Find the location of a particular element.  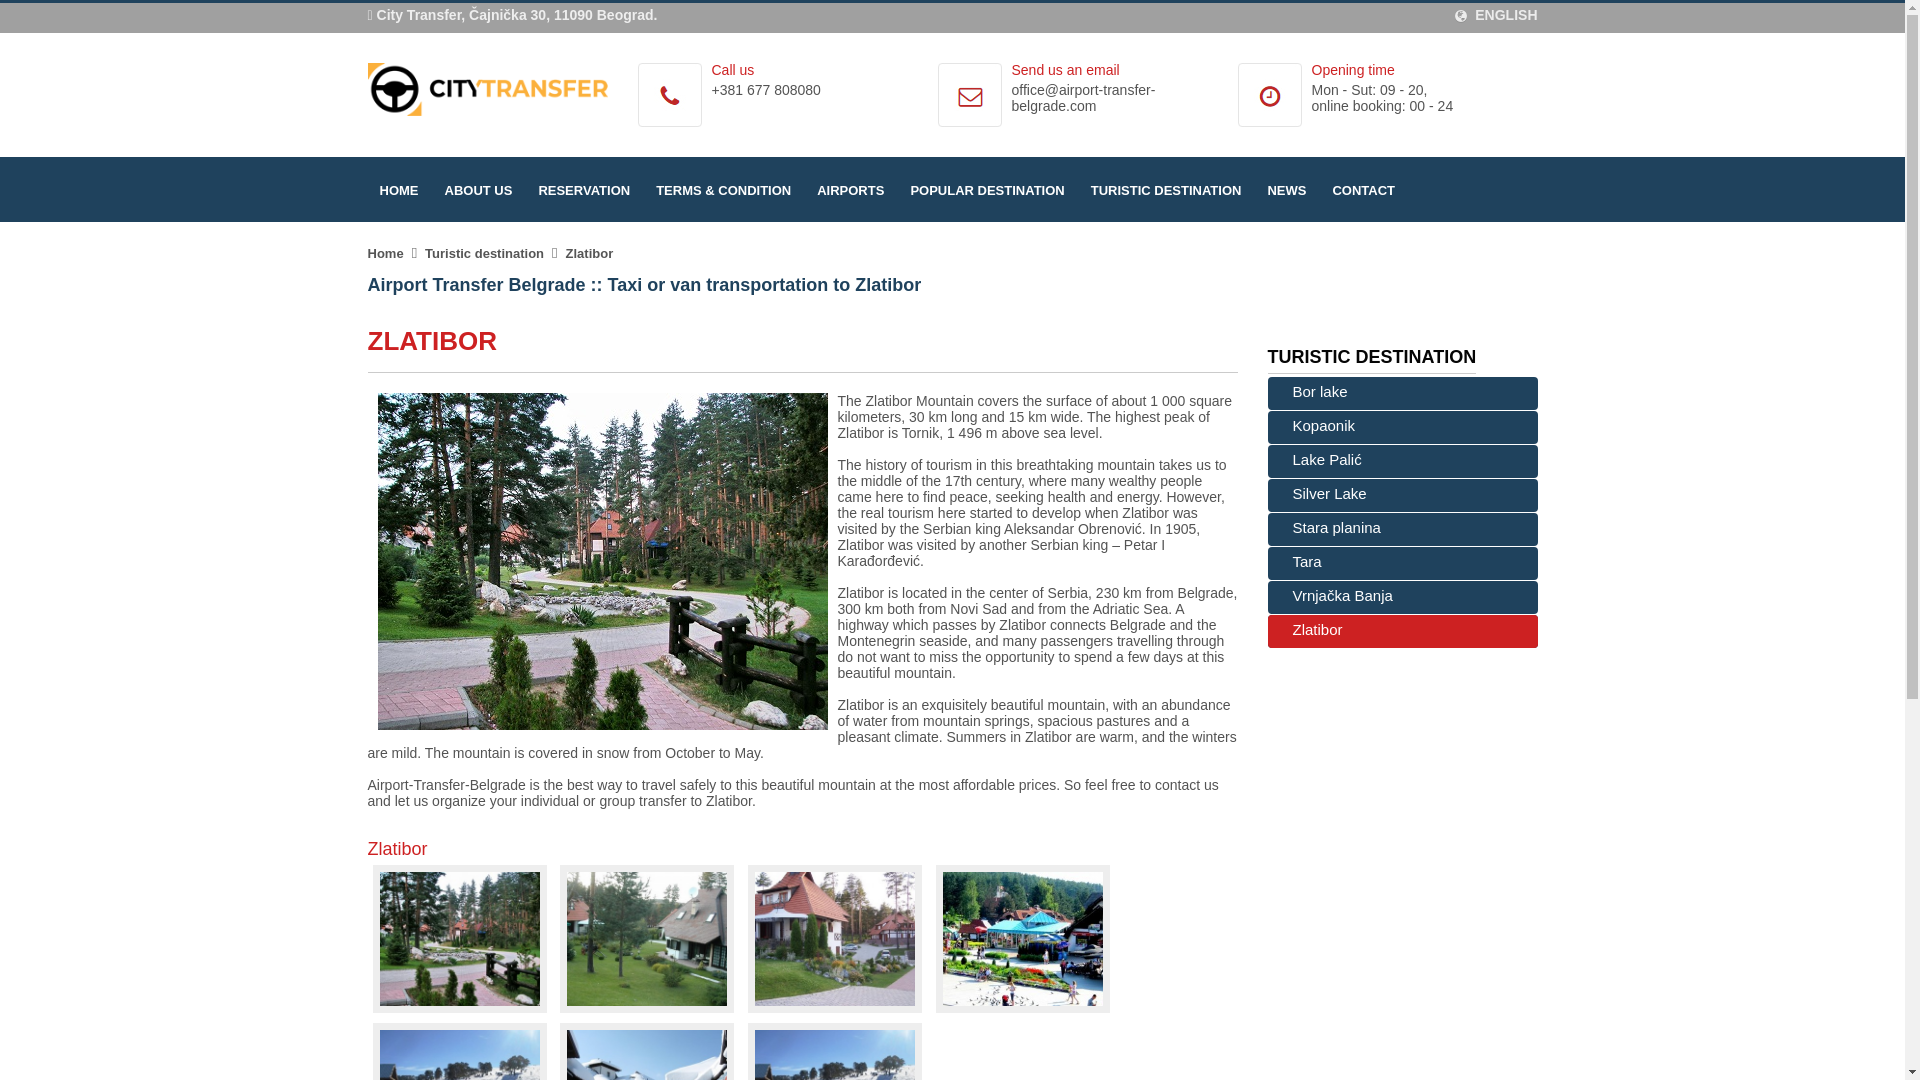

CONTACT is located at coordinates (1364, 190).